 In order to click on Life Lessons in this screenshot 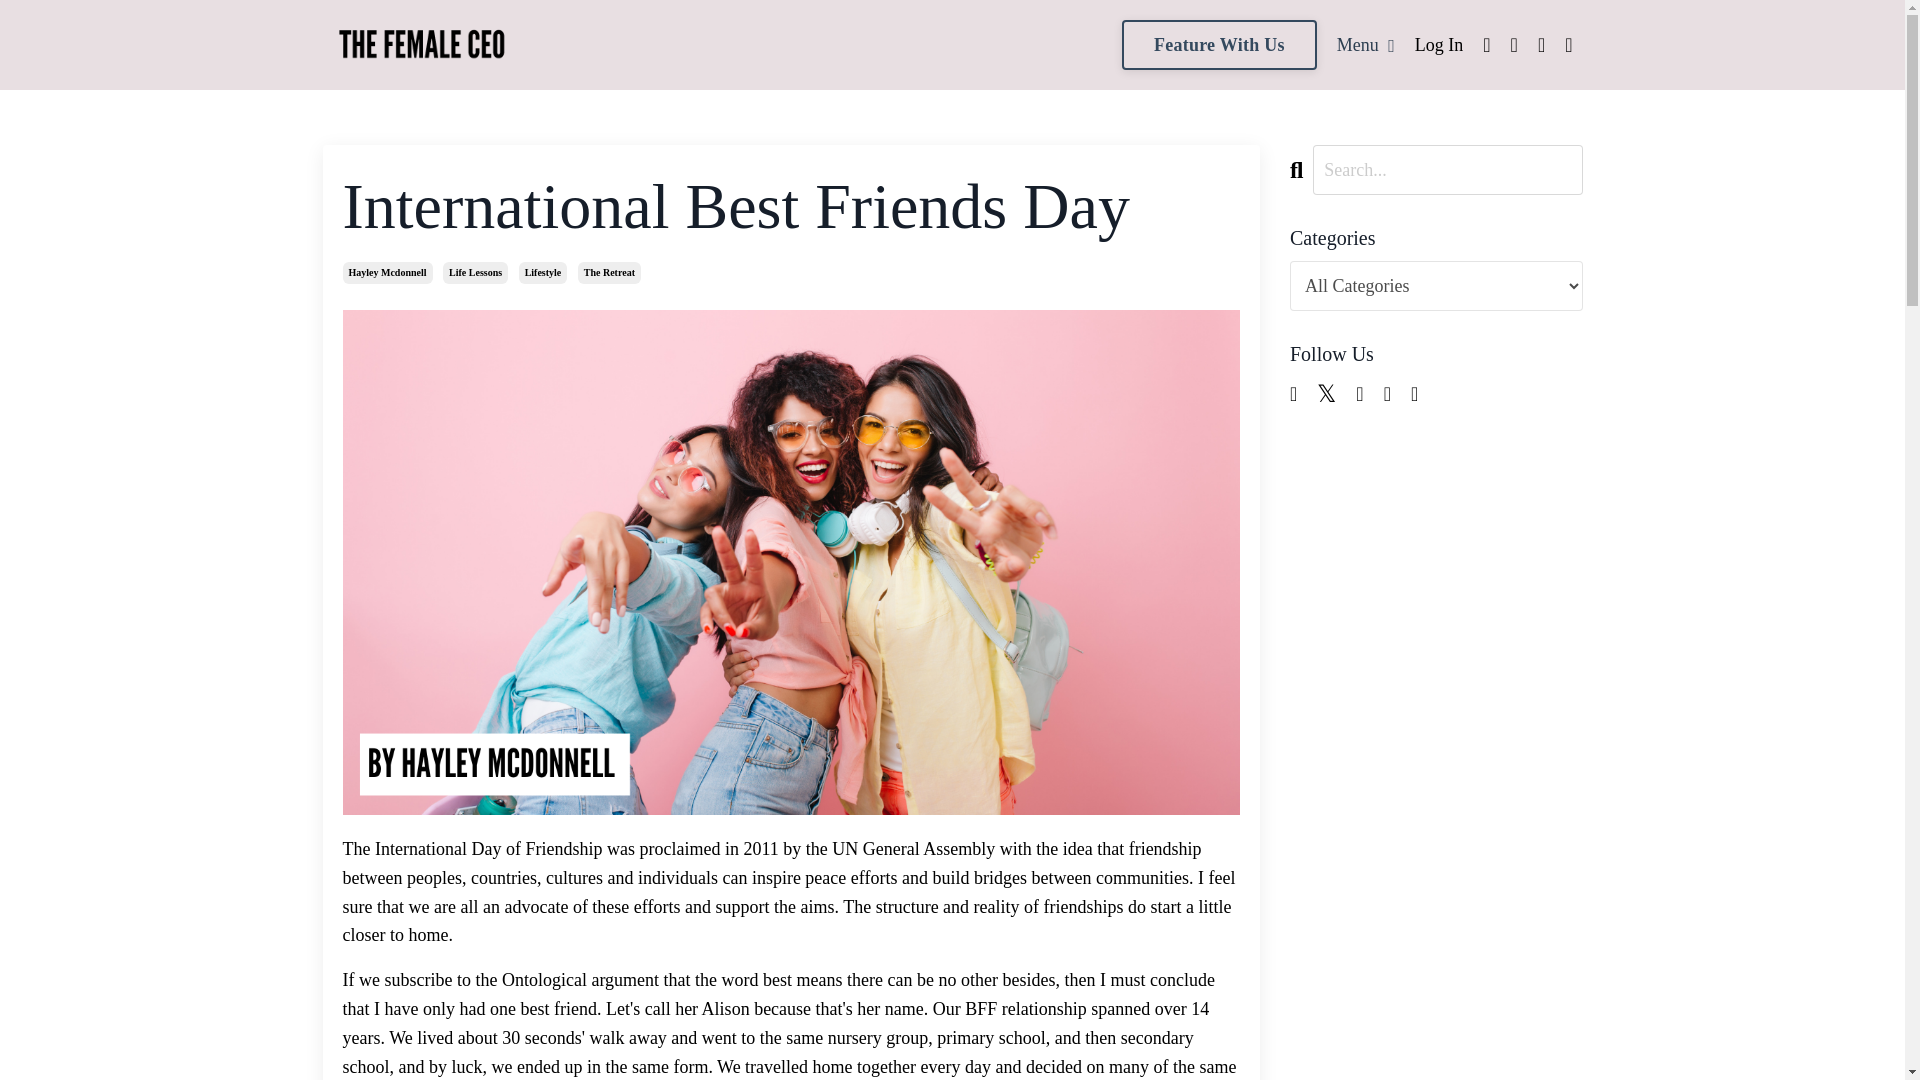, I will do `click(476, 273)`.